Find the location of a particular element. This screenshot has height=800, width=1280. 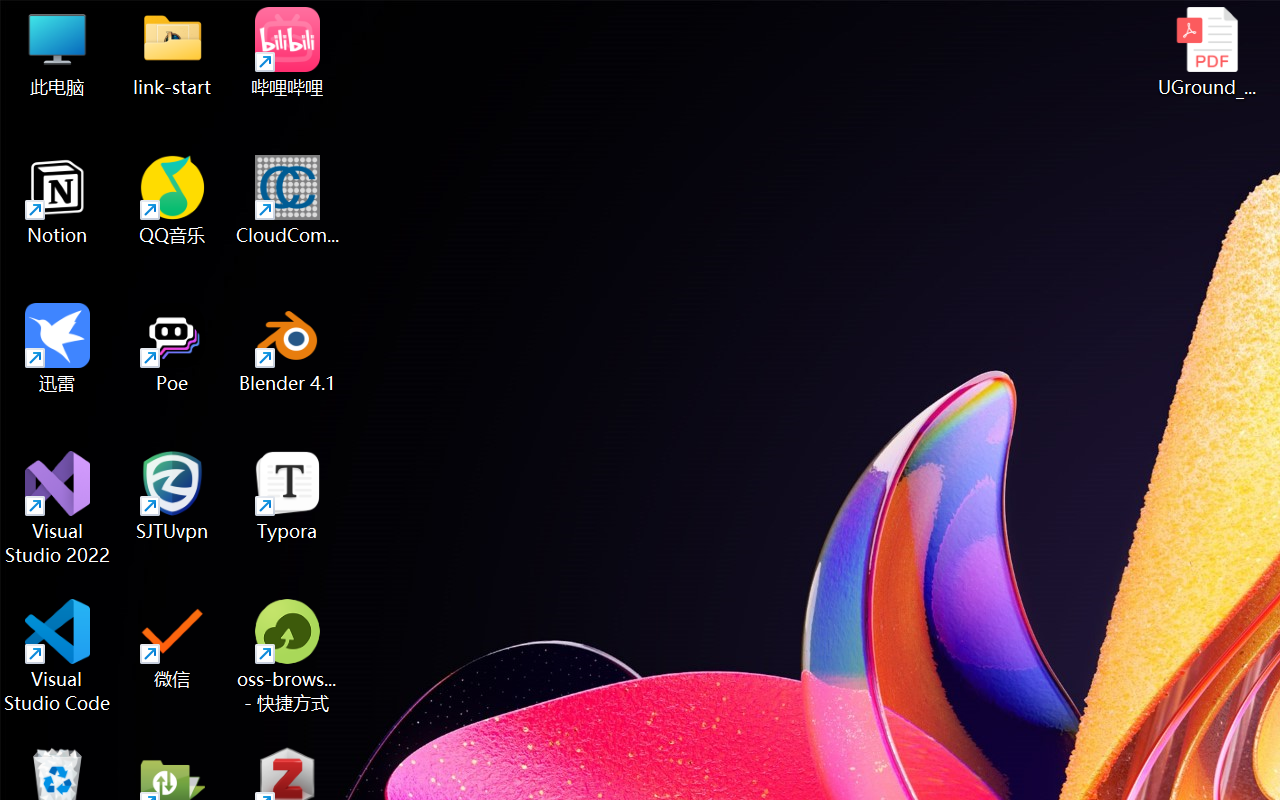

UGround_paper.pdf is located at coordinates (1206, 52).